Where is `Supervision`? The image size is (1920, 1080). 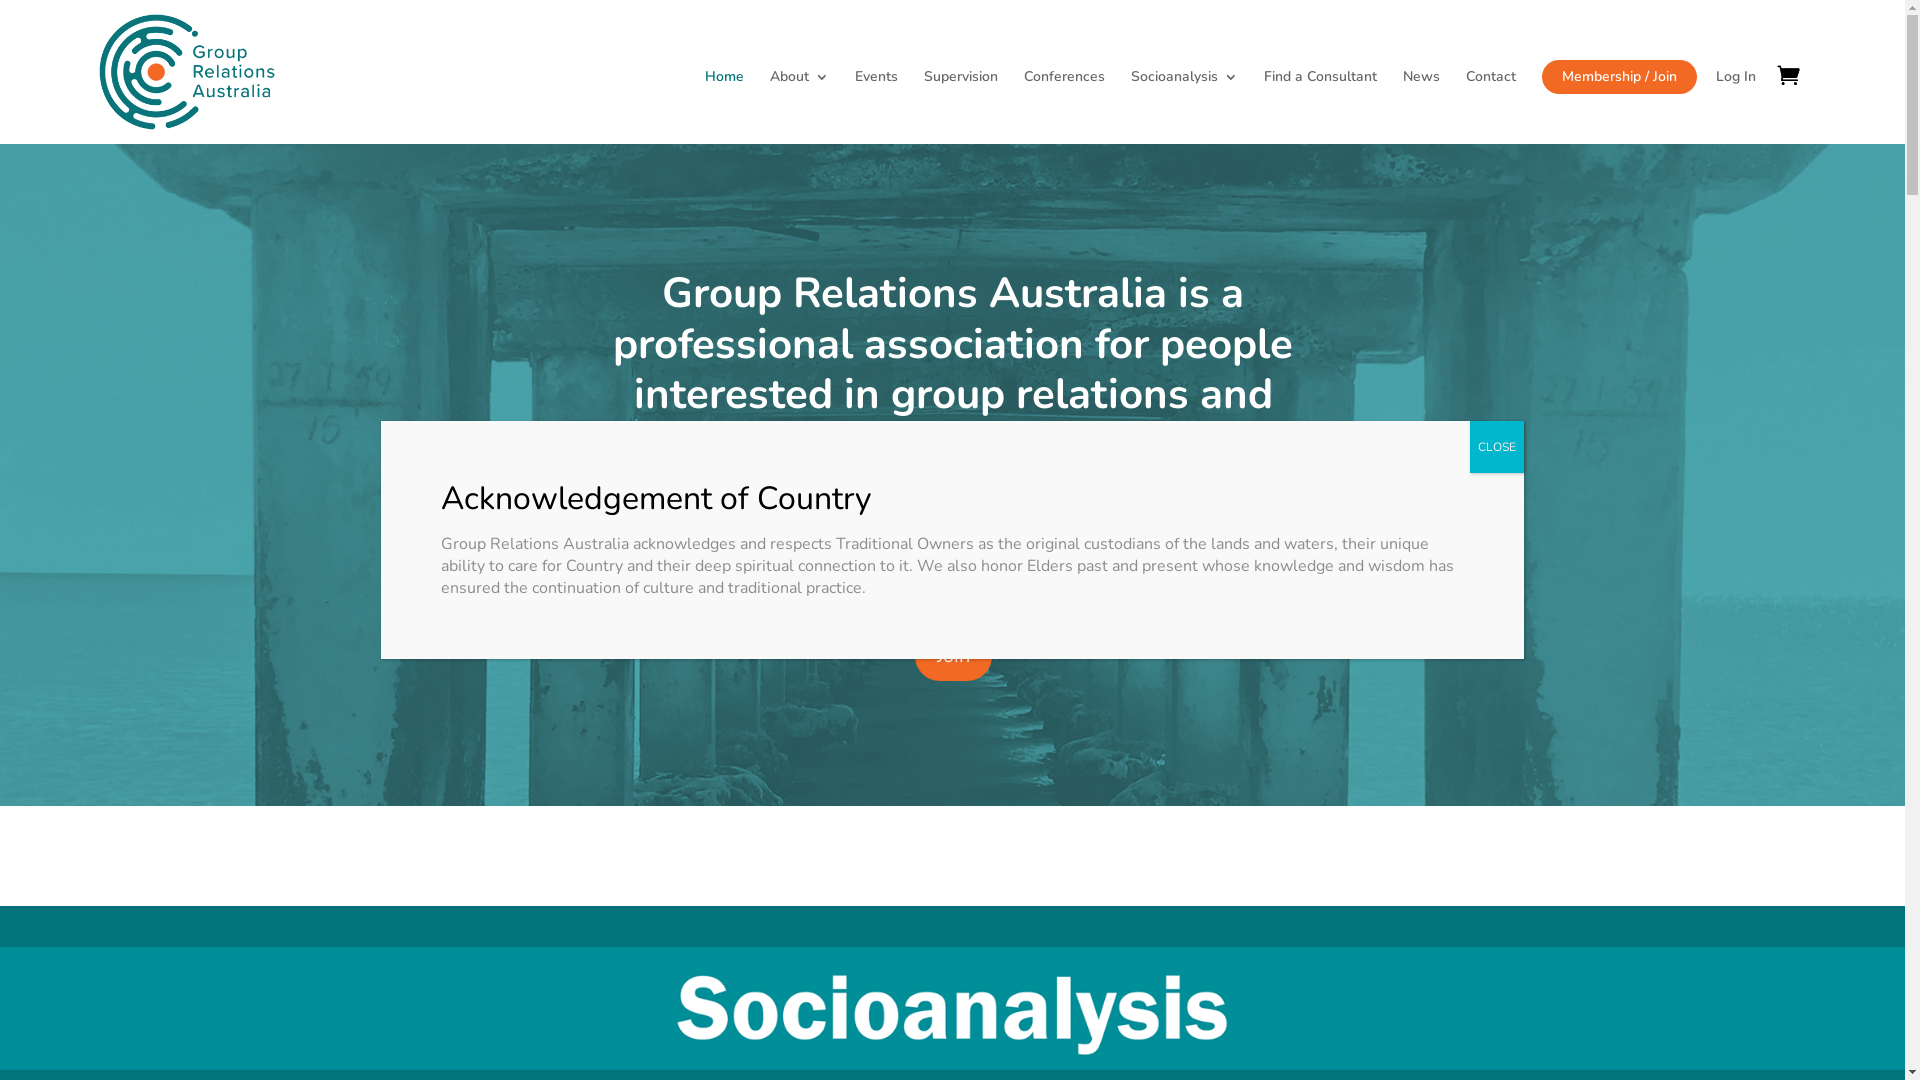
Supervision is located at coordinates (961, 107).